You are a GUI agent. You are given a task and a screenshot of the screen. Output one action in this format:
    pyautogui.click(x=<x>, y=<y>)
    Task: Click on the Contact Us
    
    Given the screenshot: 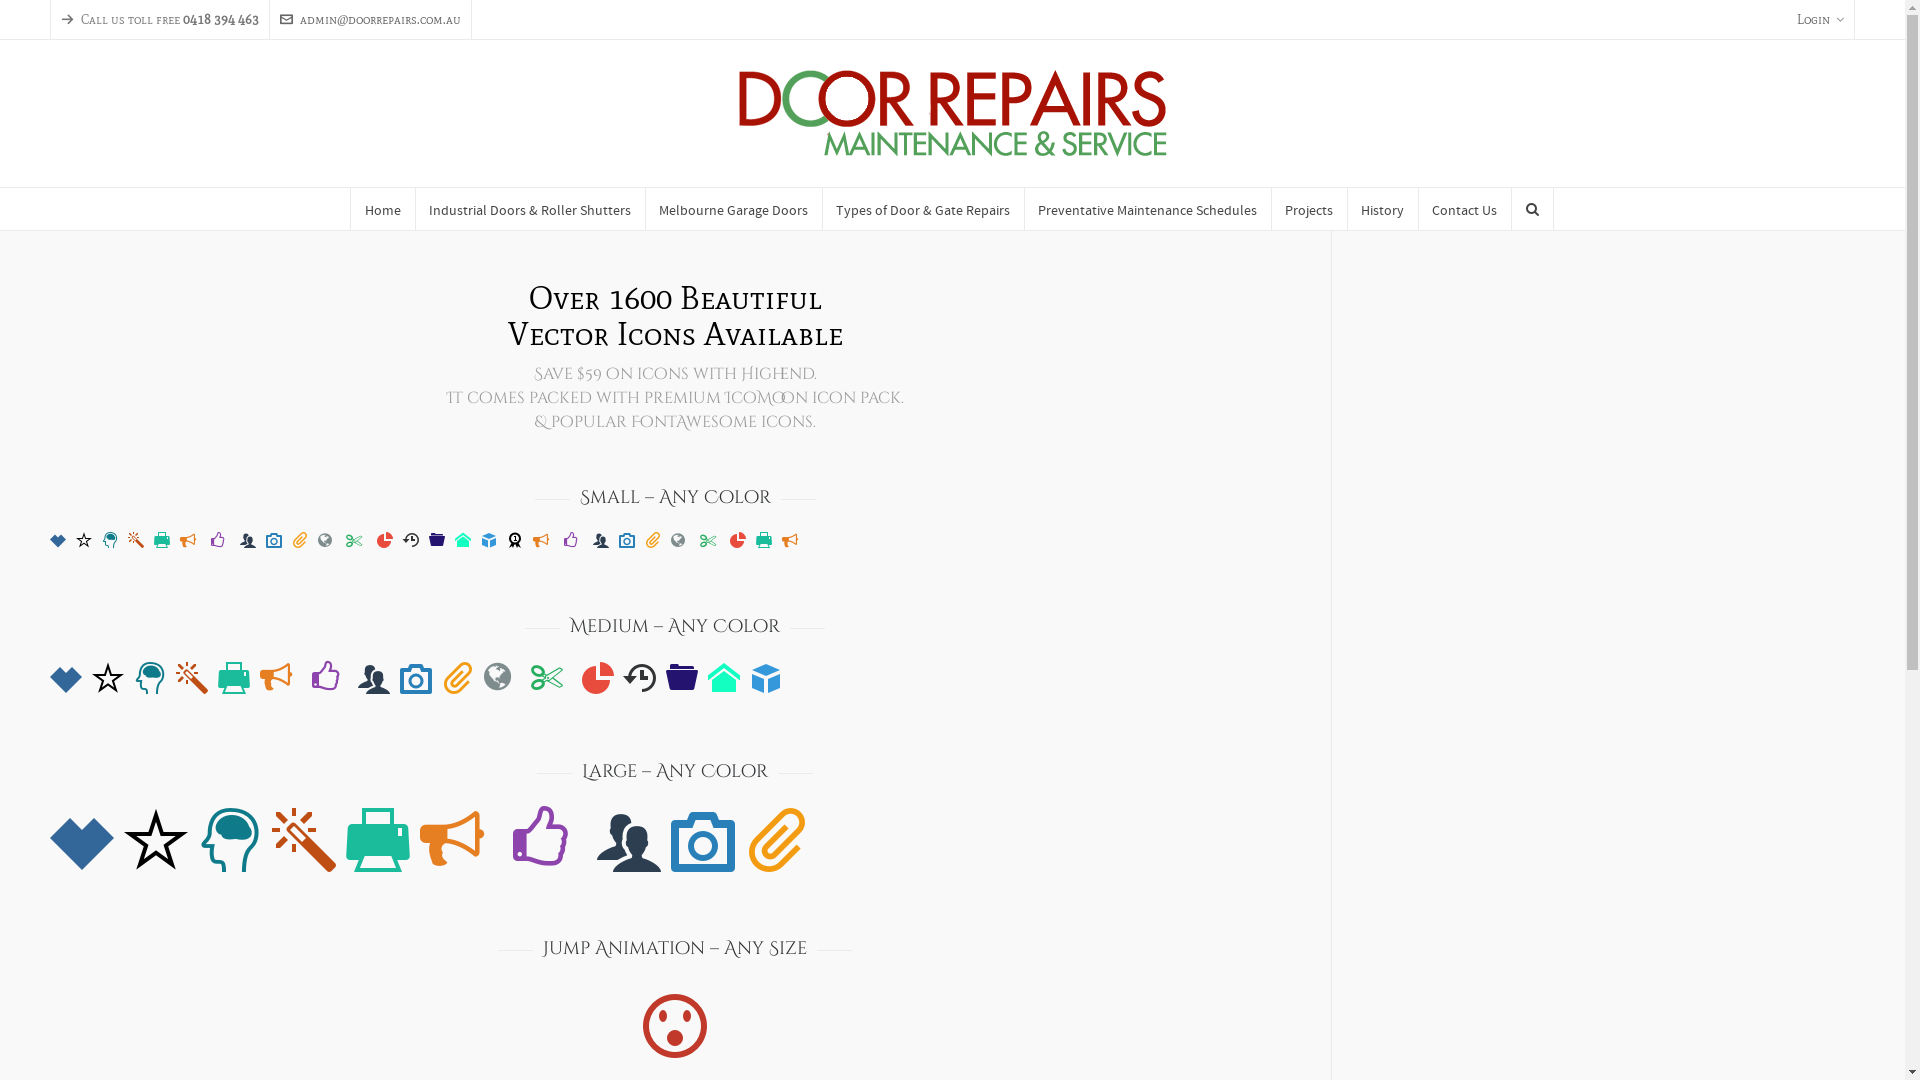 What is the action you would take?
    pyautogui.click(x=1465, y=209)
    